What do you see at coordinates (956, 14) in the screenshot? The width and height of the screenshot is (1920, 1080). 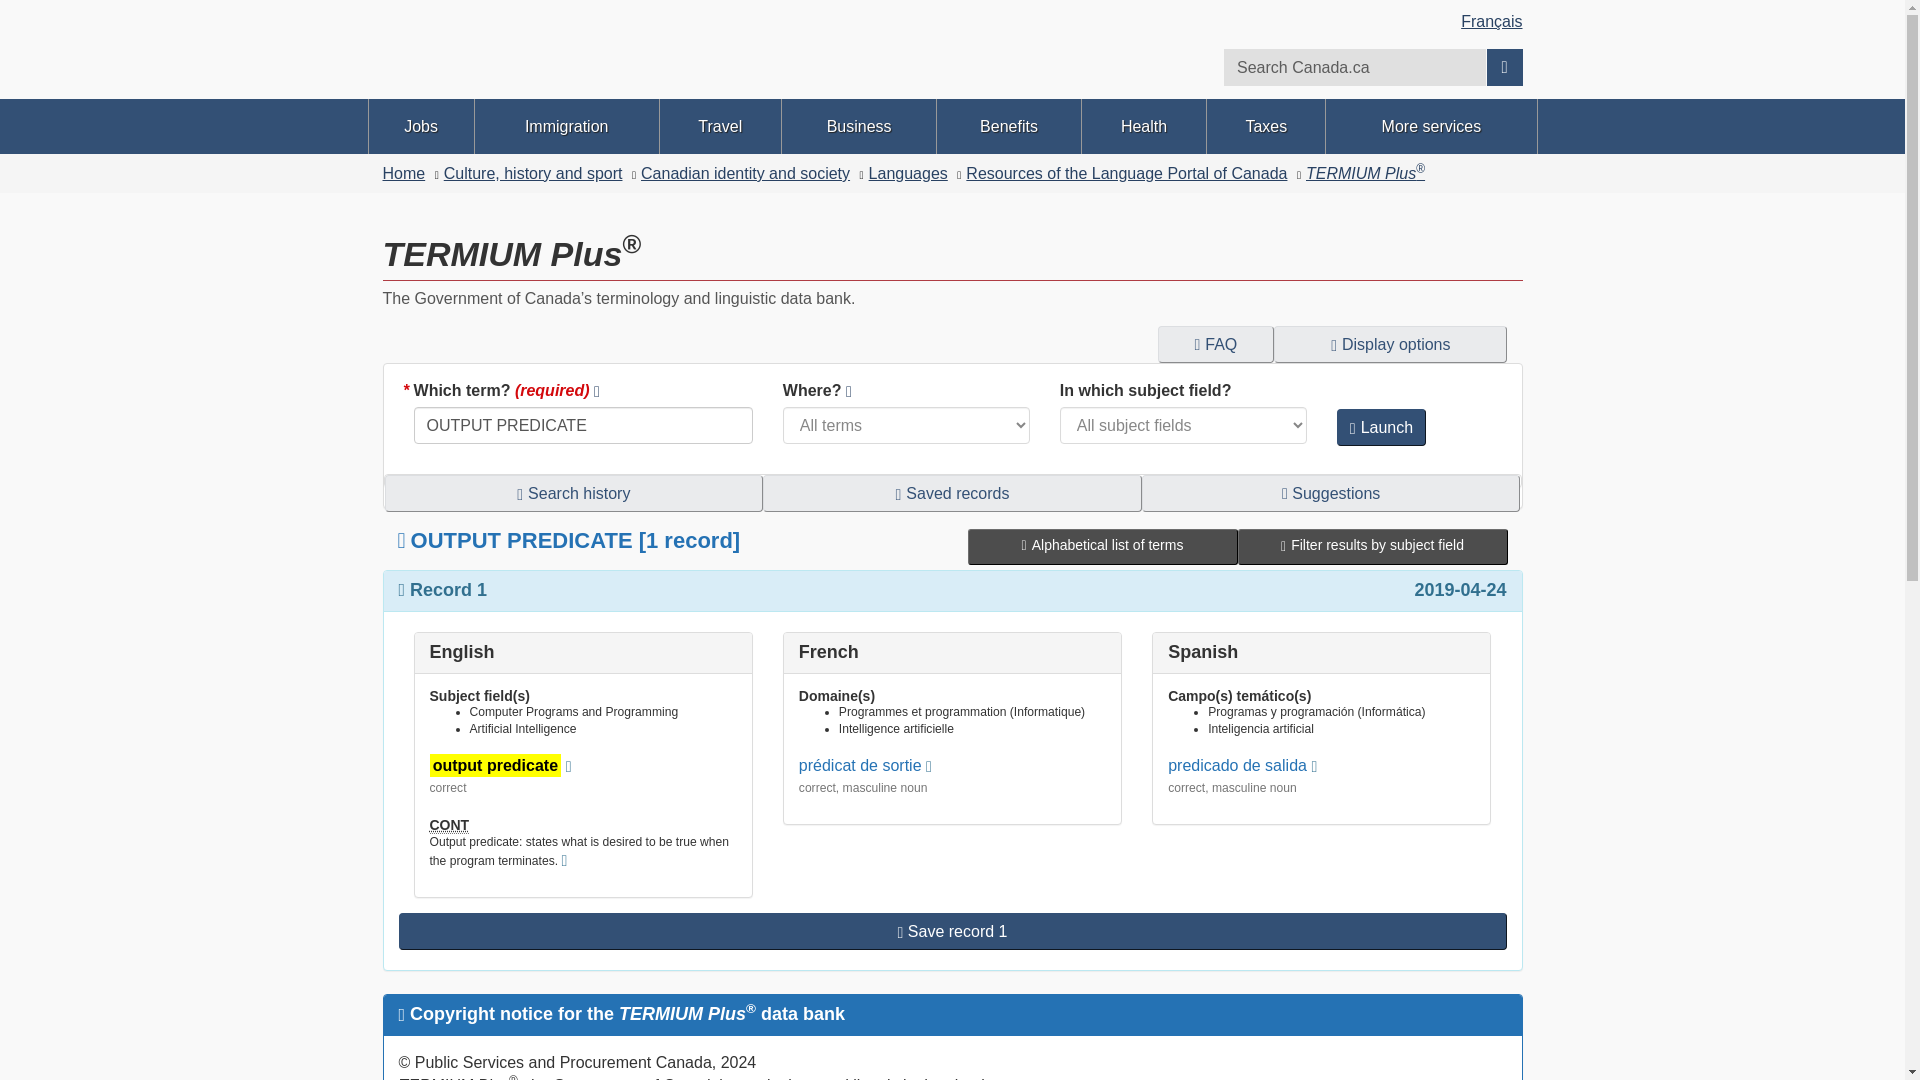 I see `Skip to main content` at bounding box center [956, 14].